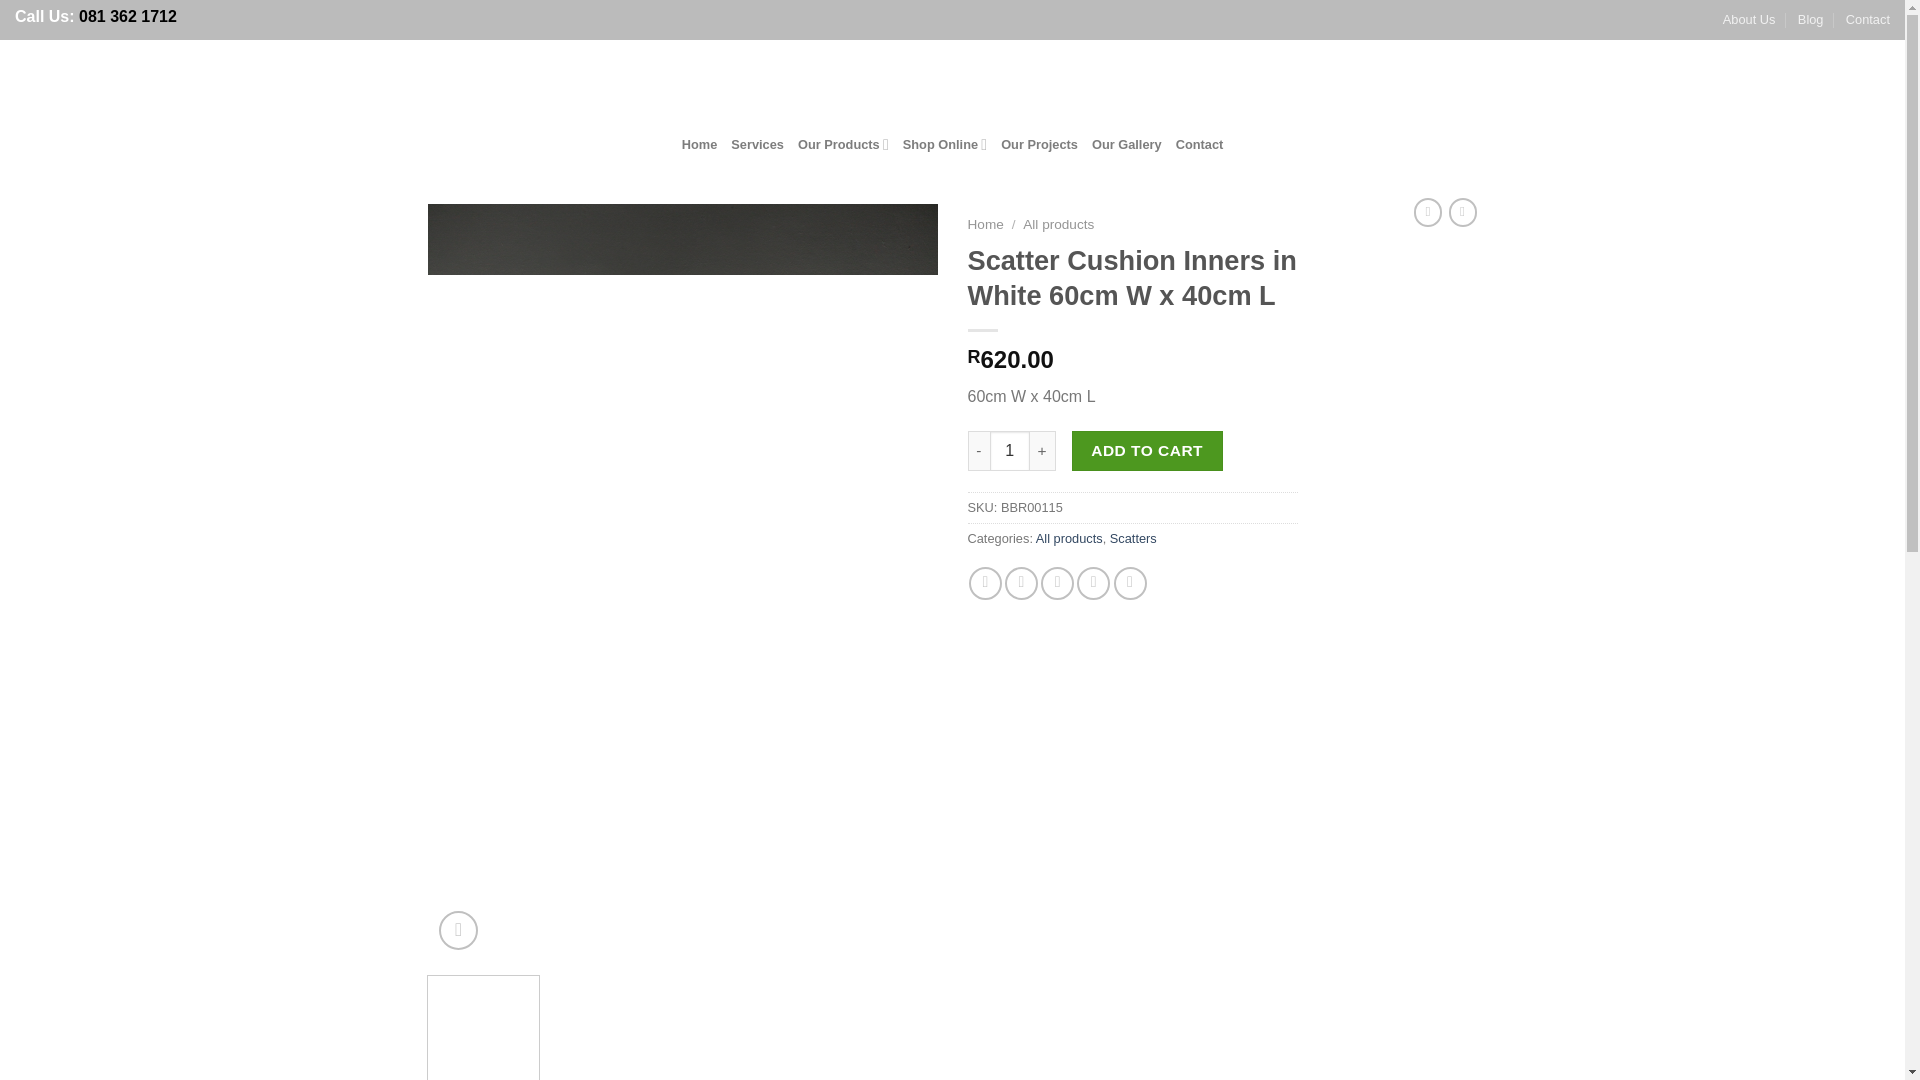 Image resolution: width=1920 pixels, height=1080 pixels. What do you see at coordinates (1056, 584) in the screenshot?
I see `Email to a Friend` at bounding box center [1056, 584].